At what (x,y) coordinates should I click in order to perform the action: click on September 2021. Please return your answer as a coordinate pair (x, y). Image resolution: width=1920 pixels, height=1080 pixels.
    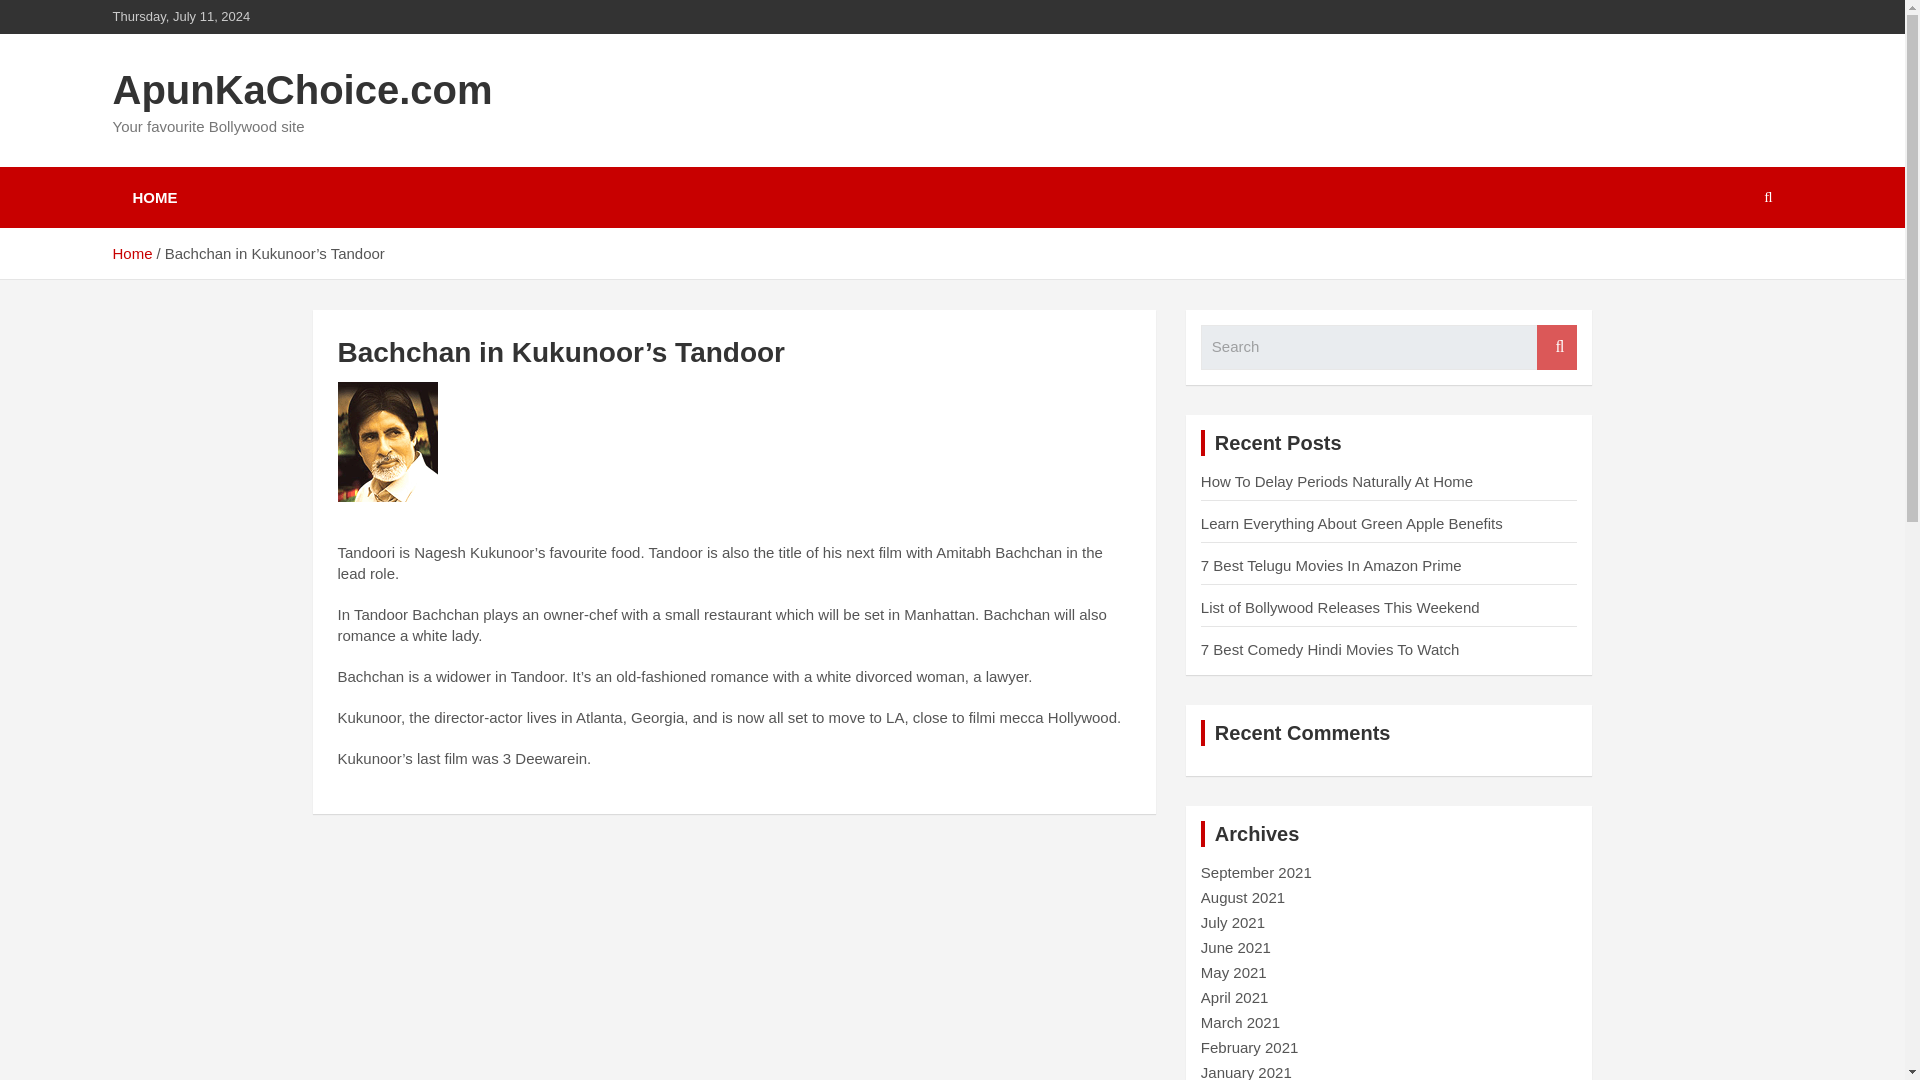
    Looking at the image, I should click on (1256, 872).